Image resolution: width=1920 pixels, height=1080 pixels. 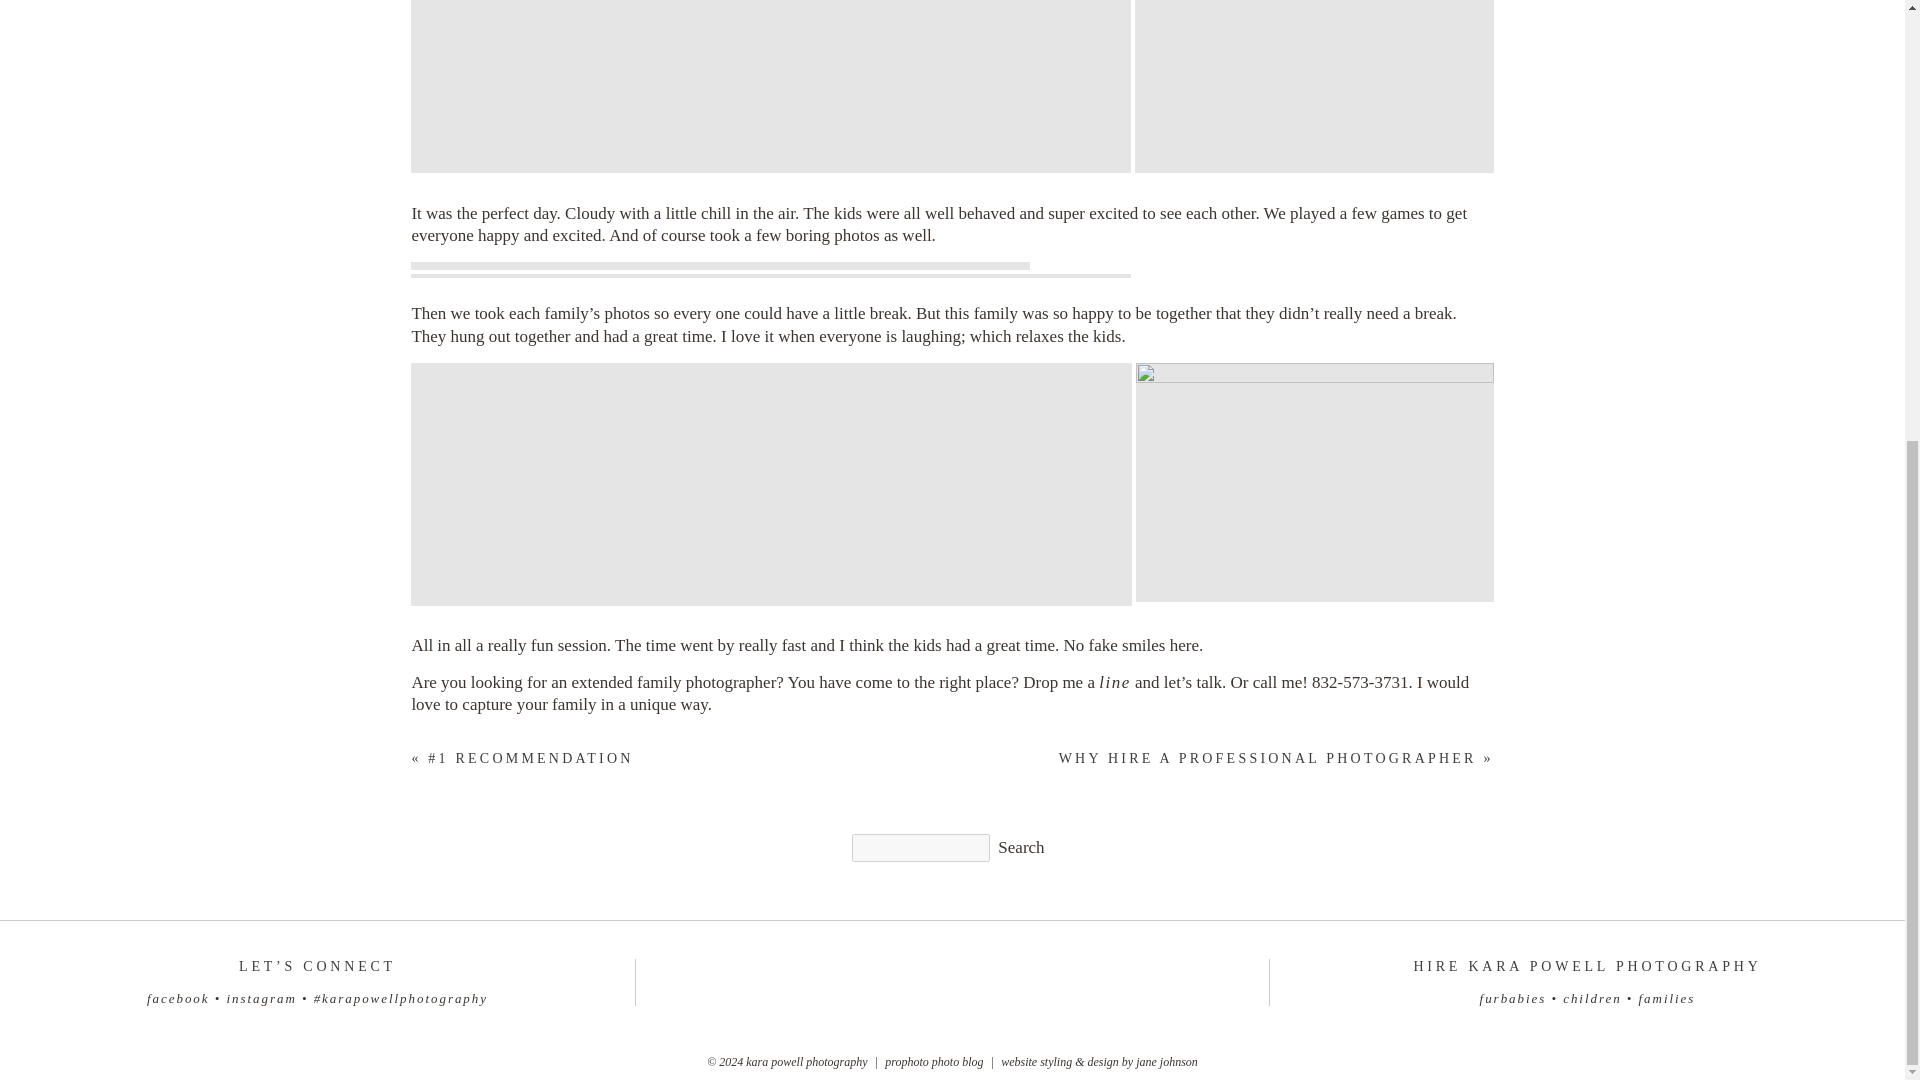 What do you see at coordinates (1268, 758) in the screenshot?
I see `WHY HIRE A PROFESSIONAL PHOTOGRAPHER` at bounding box center [1268, 758].